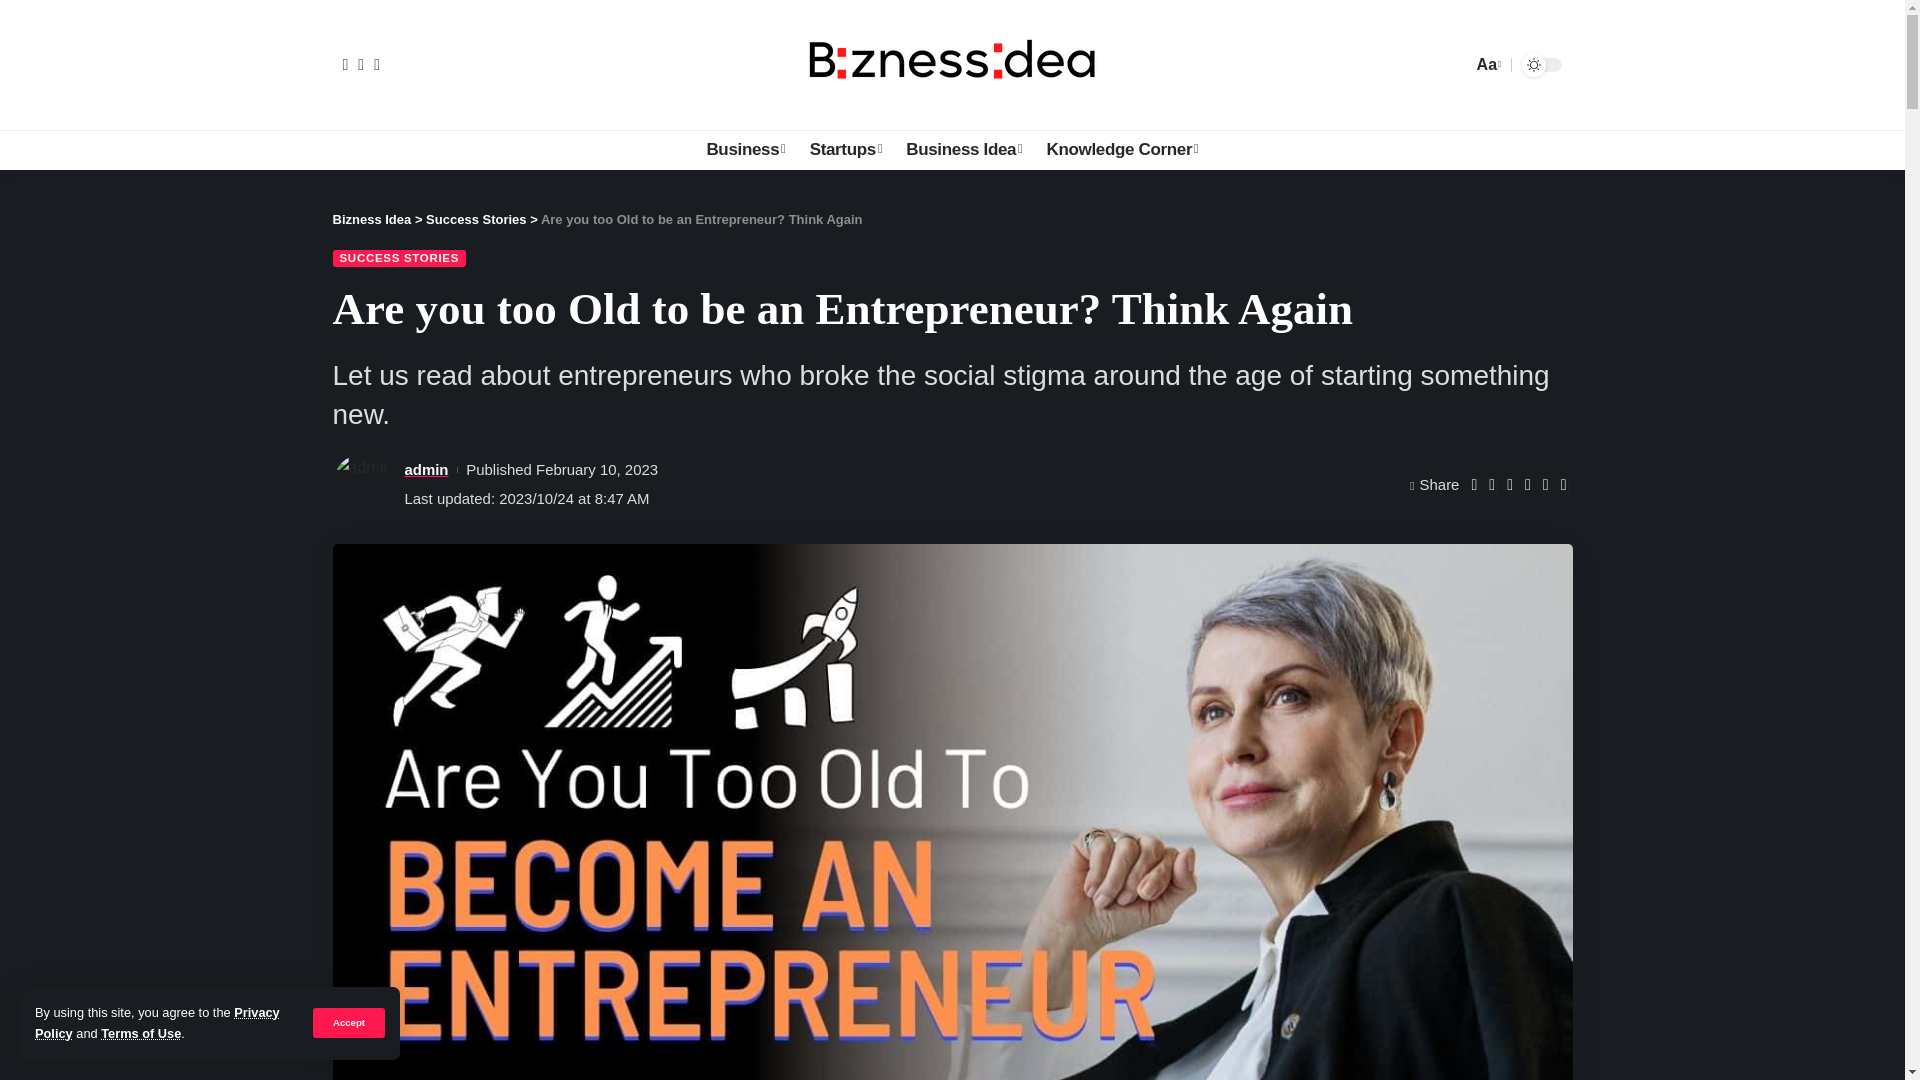 The height and width of the screenshot is (1080, 1920). What do you see at coordinates (348, 1022) in the screenshot?
I see `Accept` at bounding box center [348, 1022].